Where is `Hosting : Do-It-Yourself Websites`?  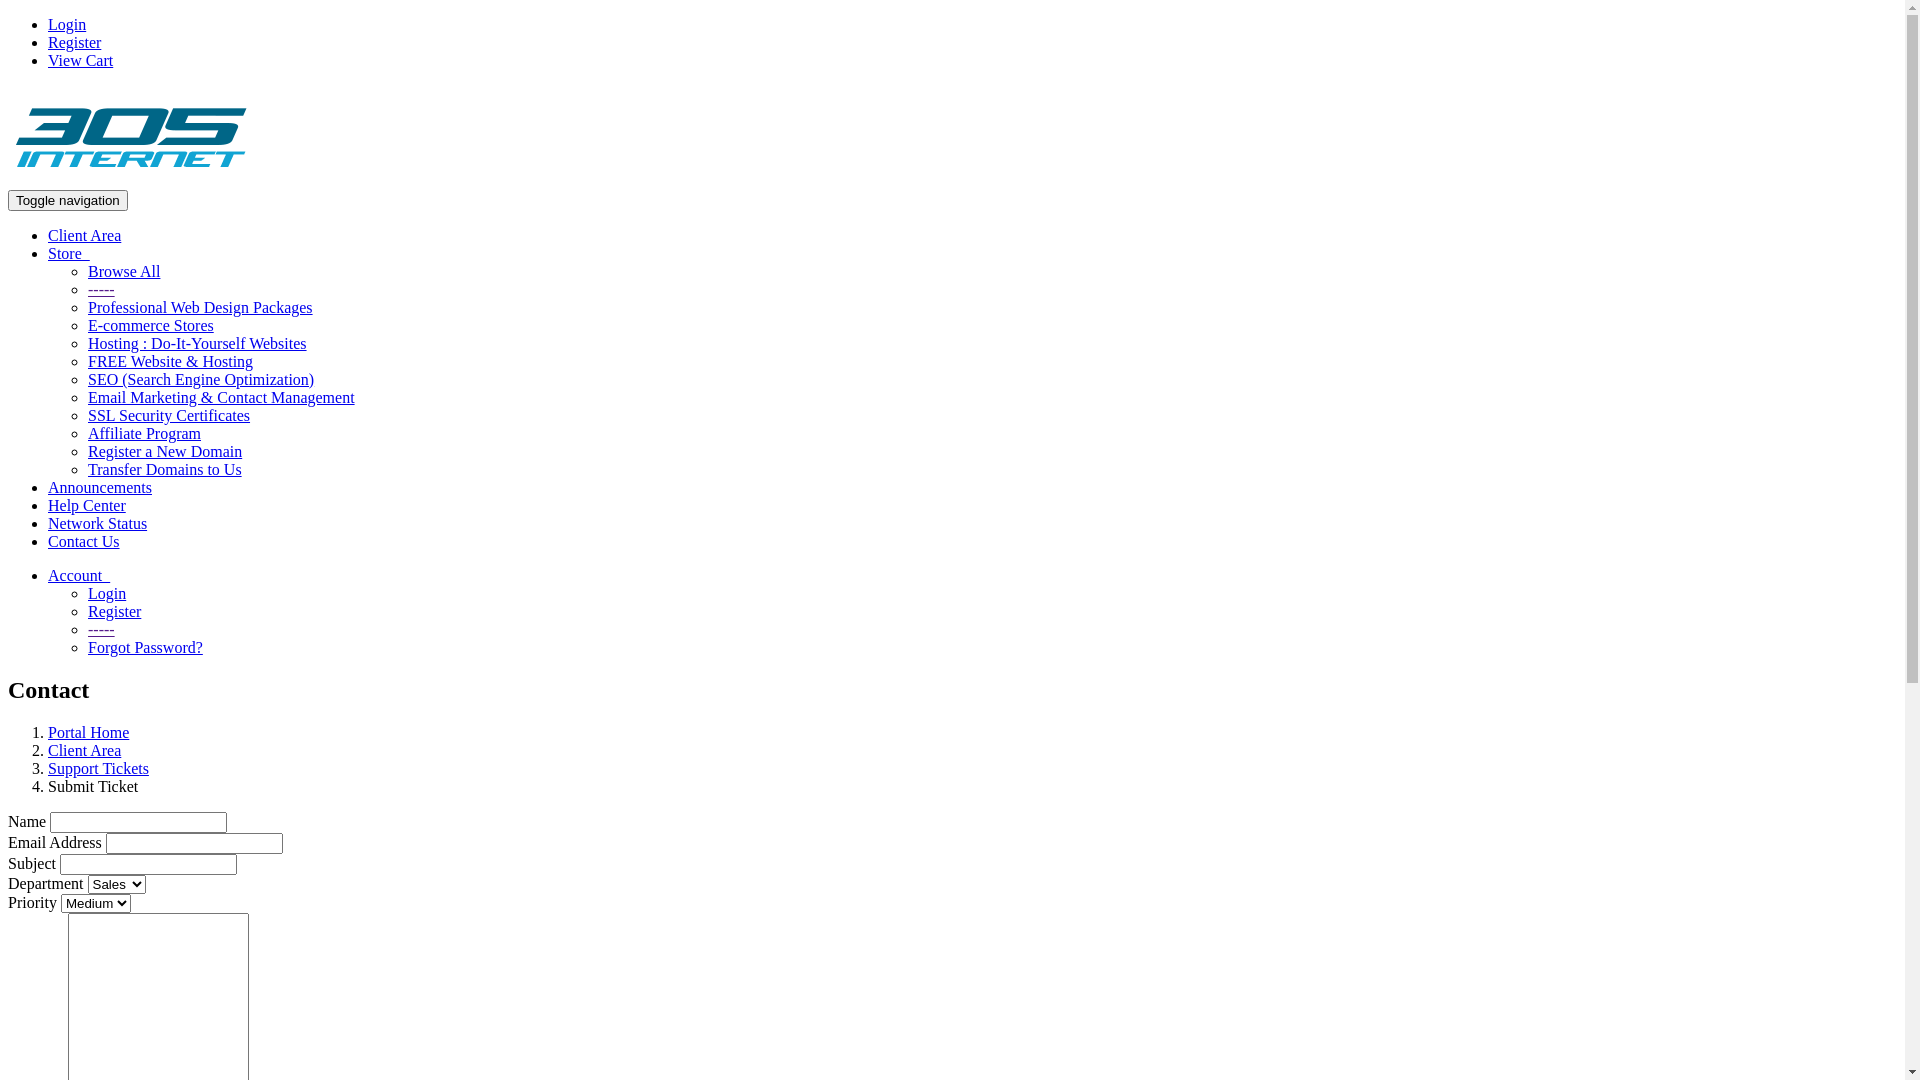 Hosting : Do-It-Yourself Websites is located at coordinates (198, 344).